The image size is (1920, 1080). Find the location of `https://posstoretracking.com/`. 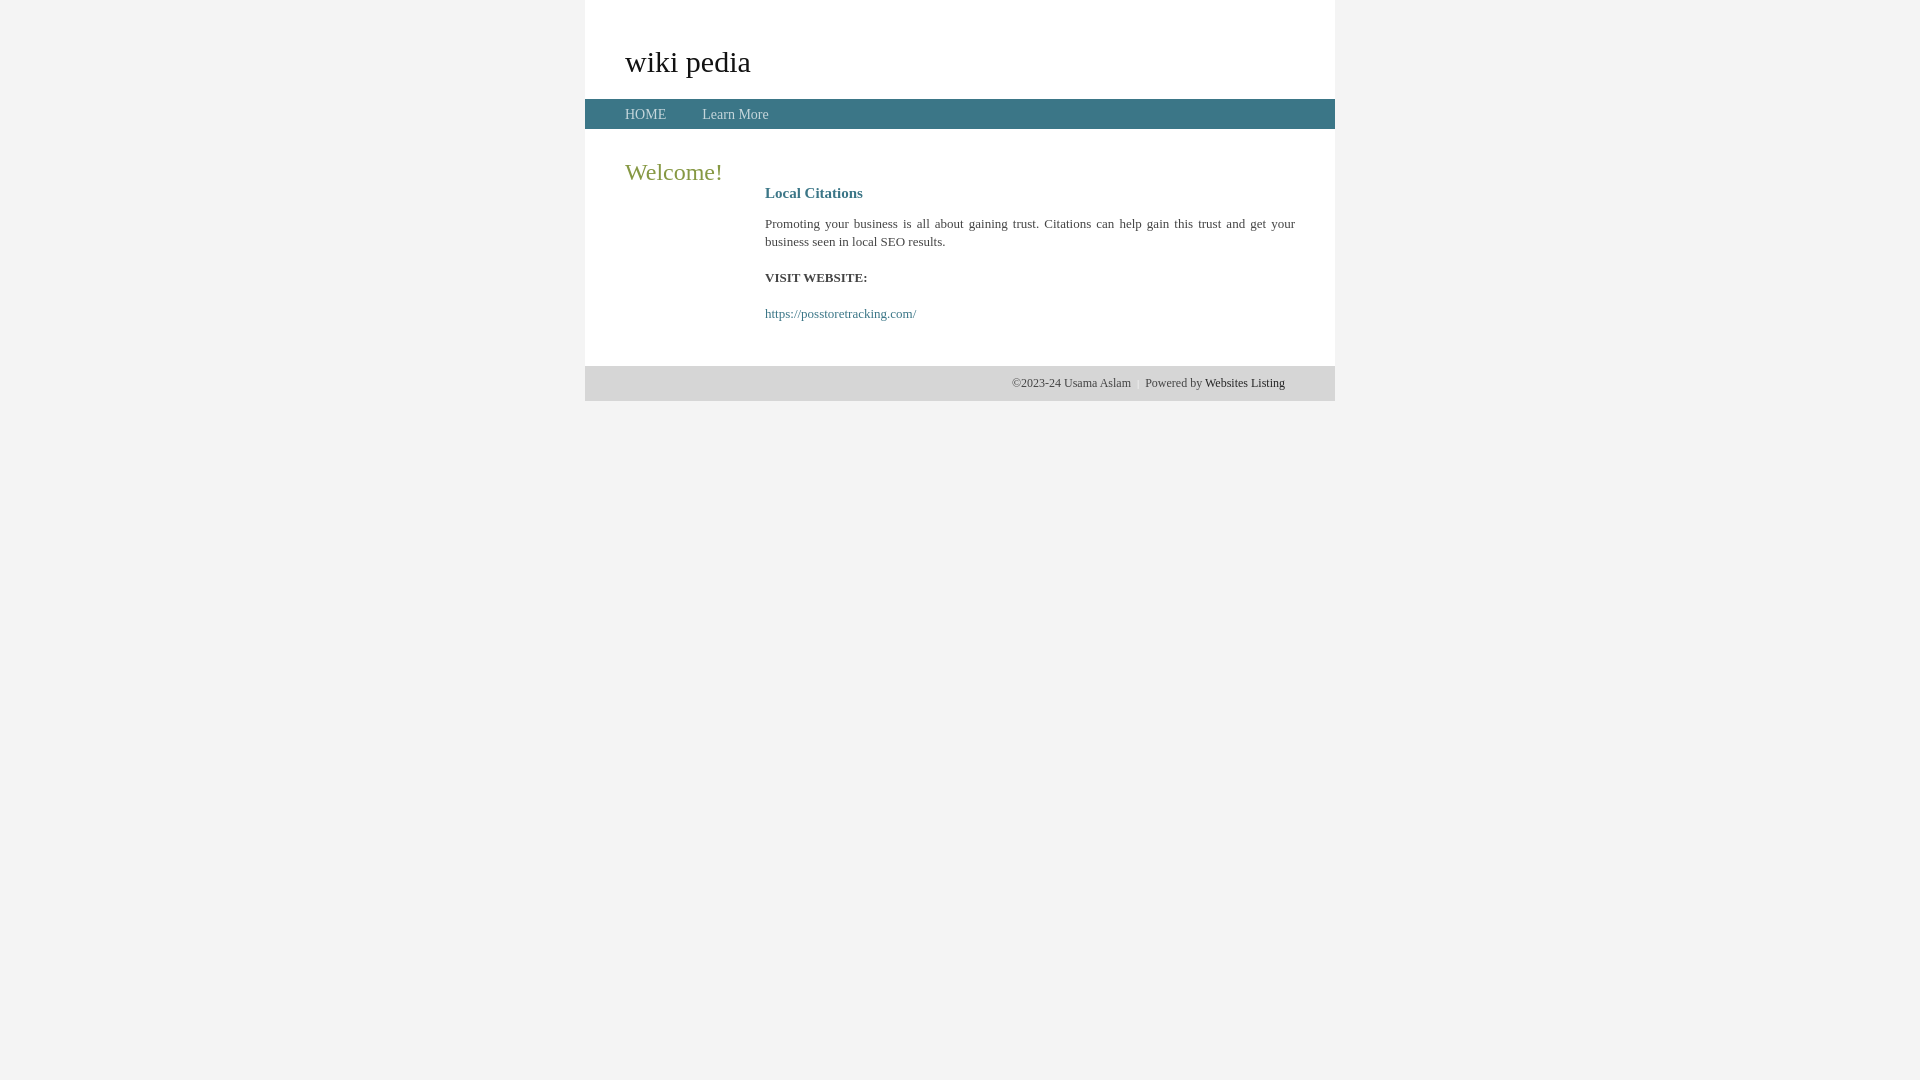

https://posstoretracking.com/ is located at coordinates (840, 314).